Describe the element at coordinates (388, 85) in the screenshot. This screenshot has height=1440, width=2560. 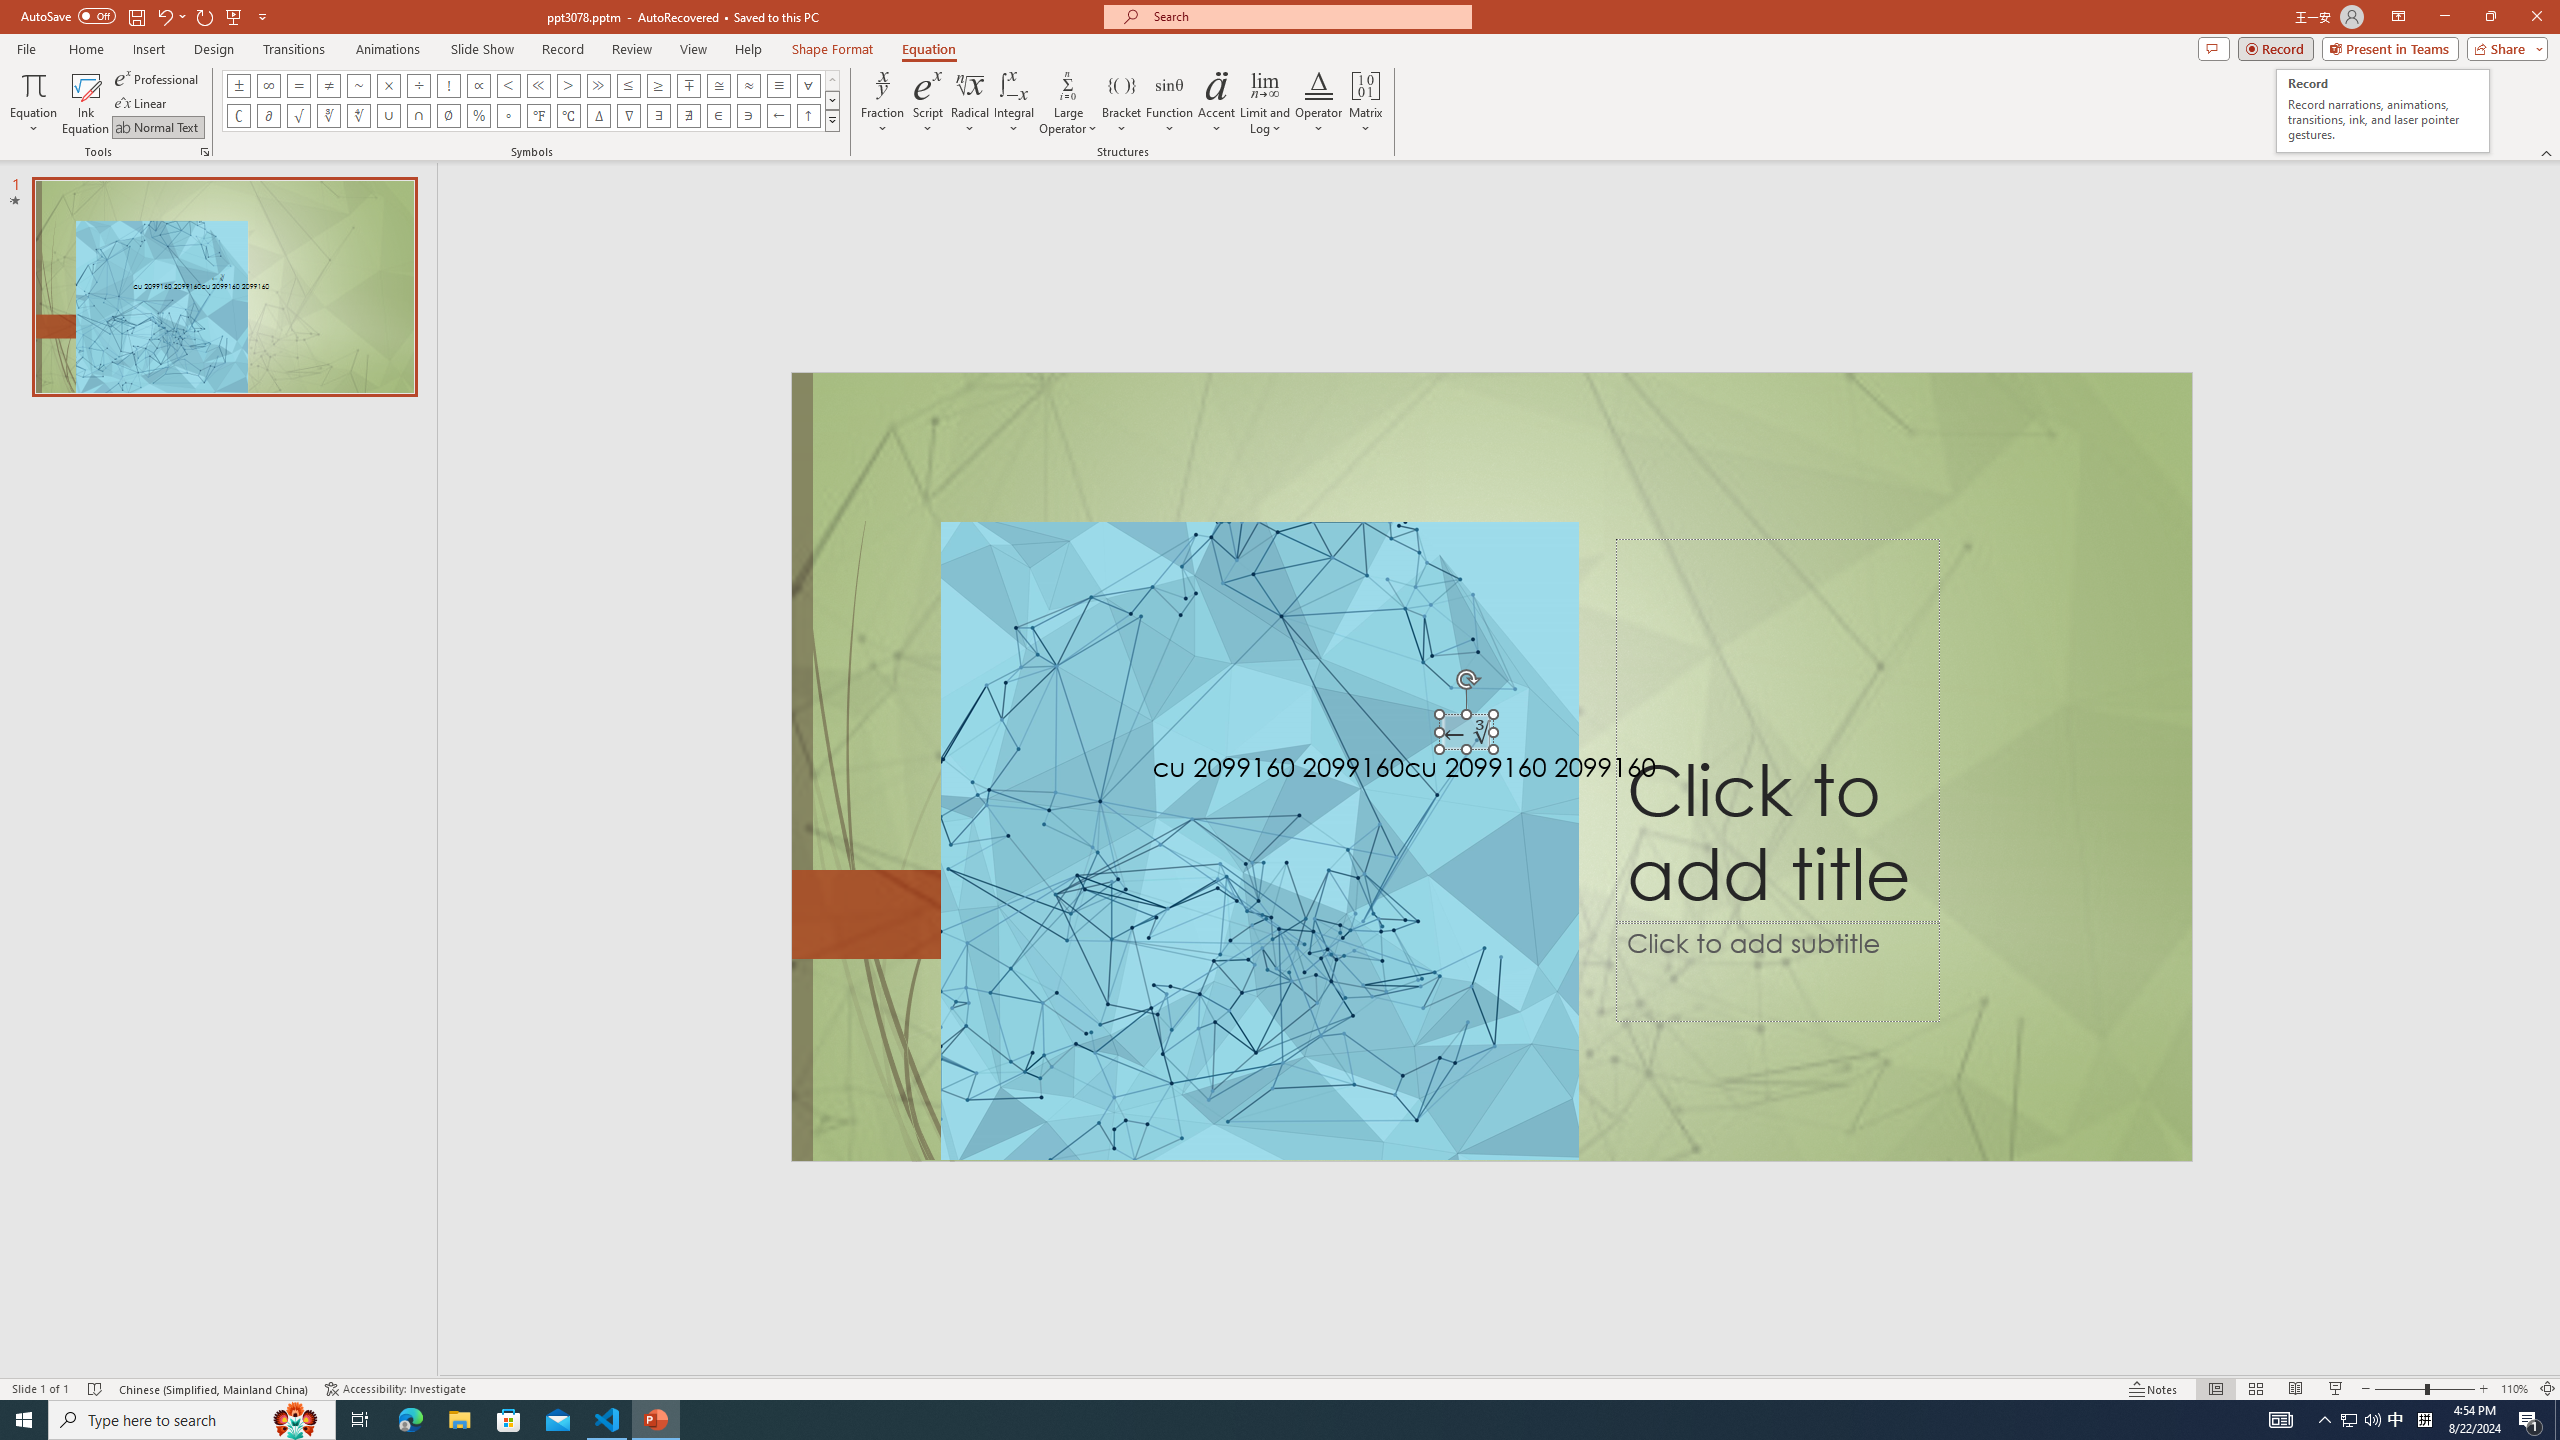
I see `Equation Symbol Multiplication Sign` at that location.